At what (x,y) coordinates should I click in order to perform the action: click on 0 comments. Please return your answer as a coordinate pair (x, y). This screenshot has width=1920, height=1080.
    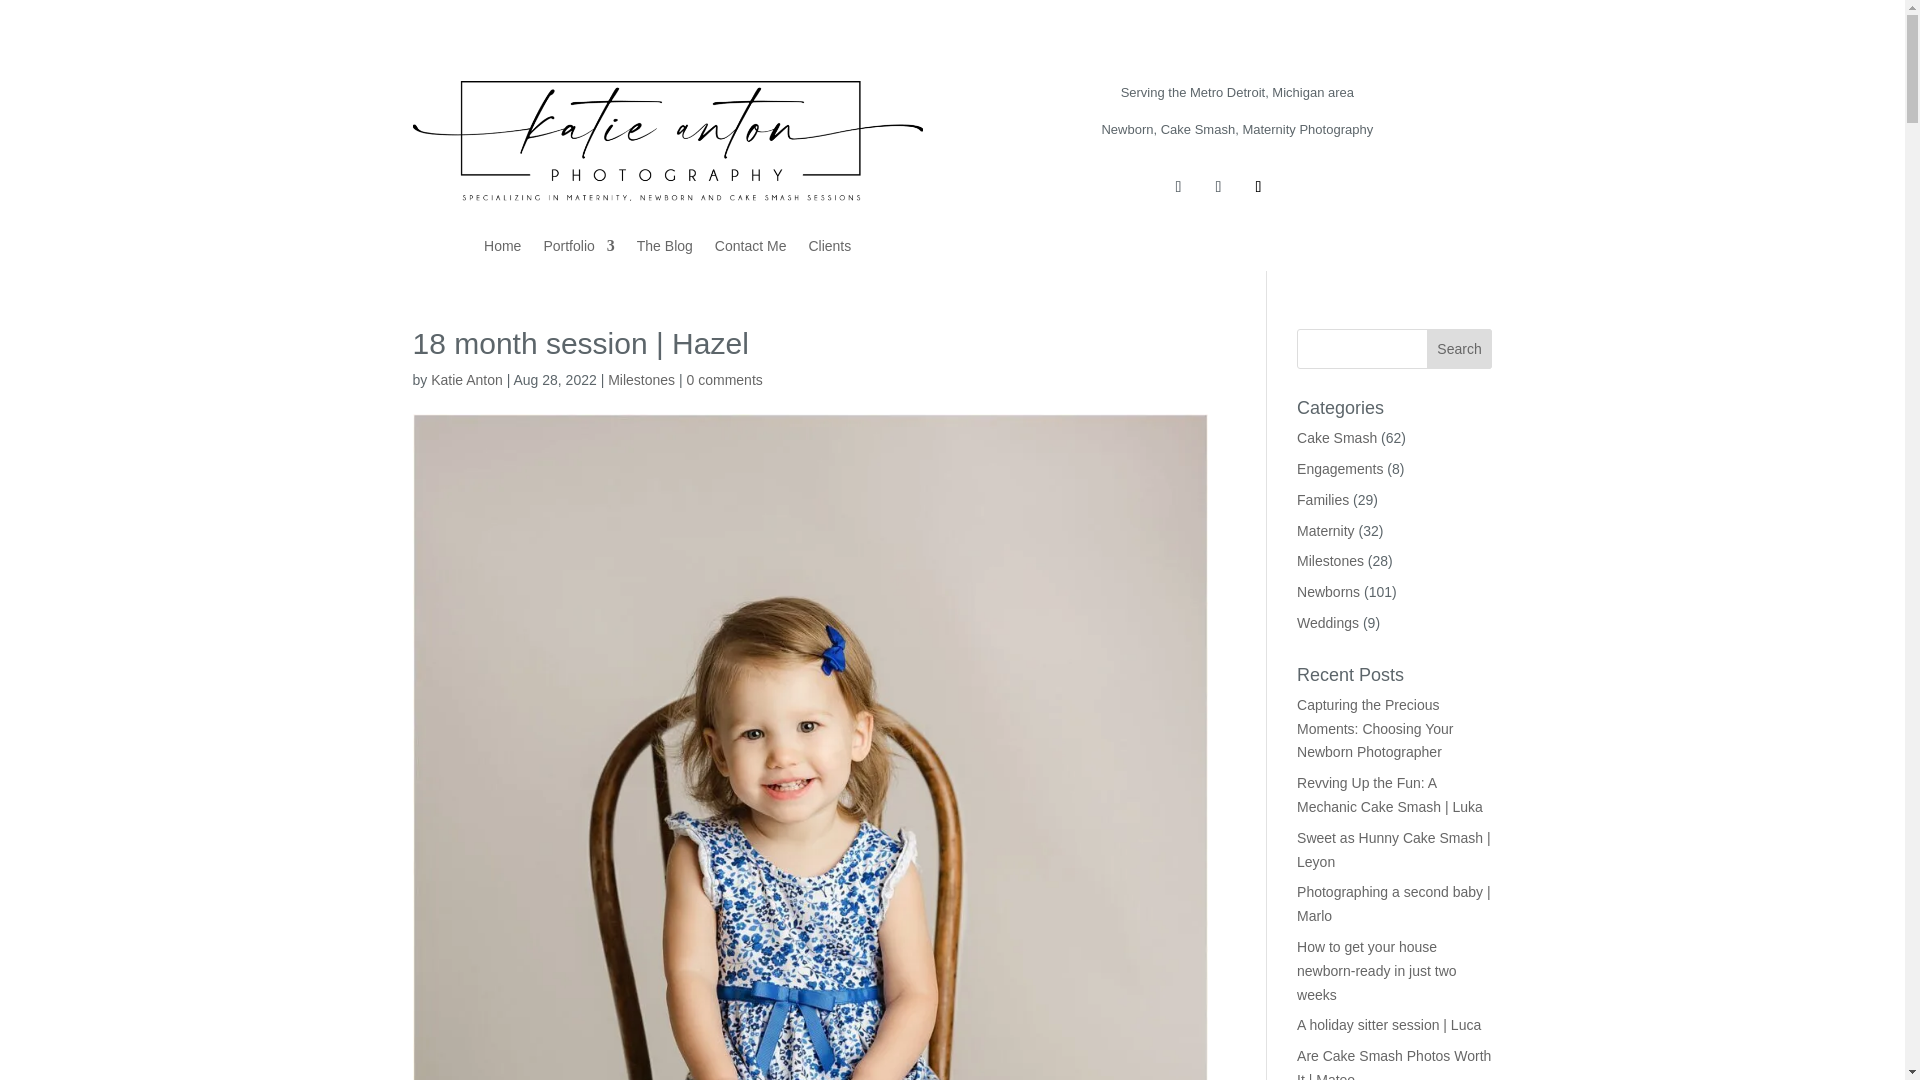
    Looking at the image, I should click on (724, 379).